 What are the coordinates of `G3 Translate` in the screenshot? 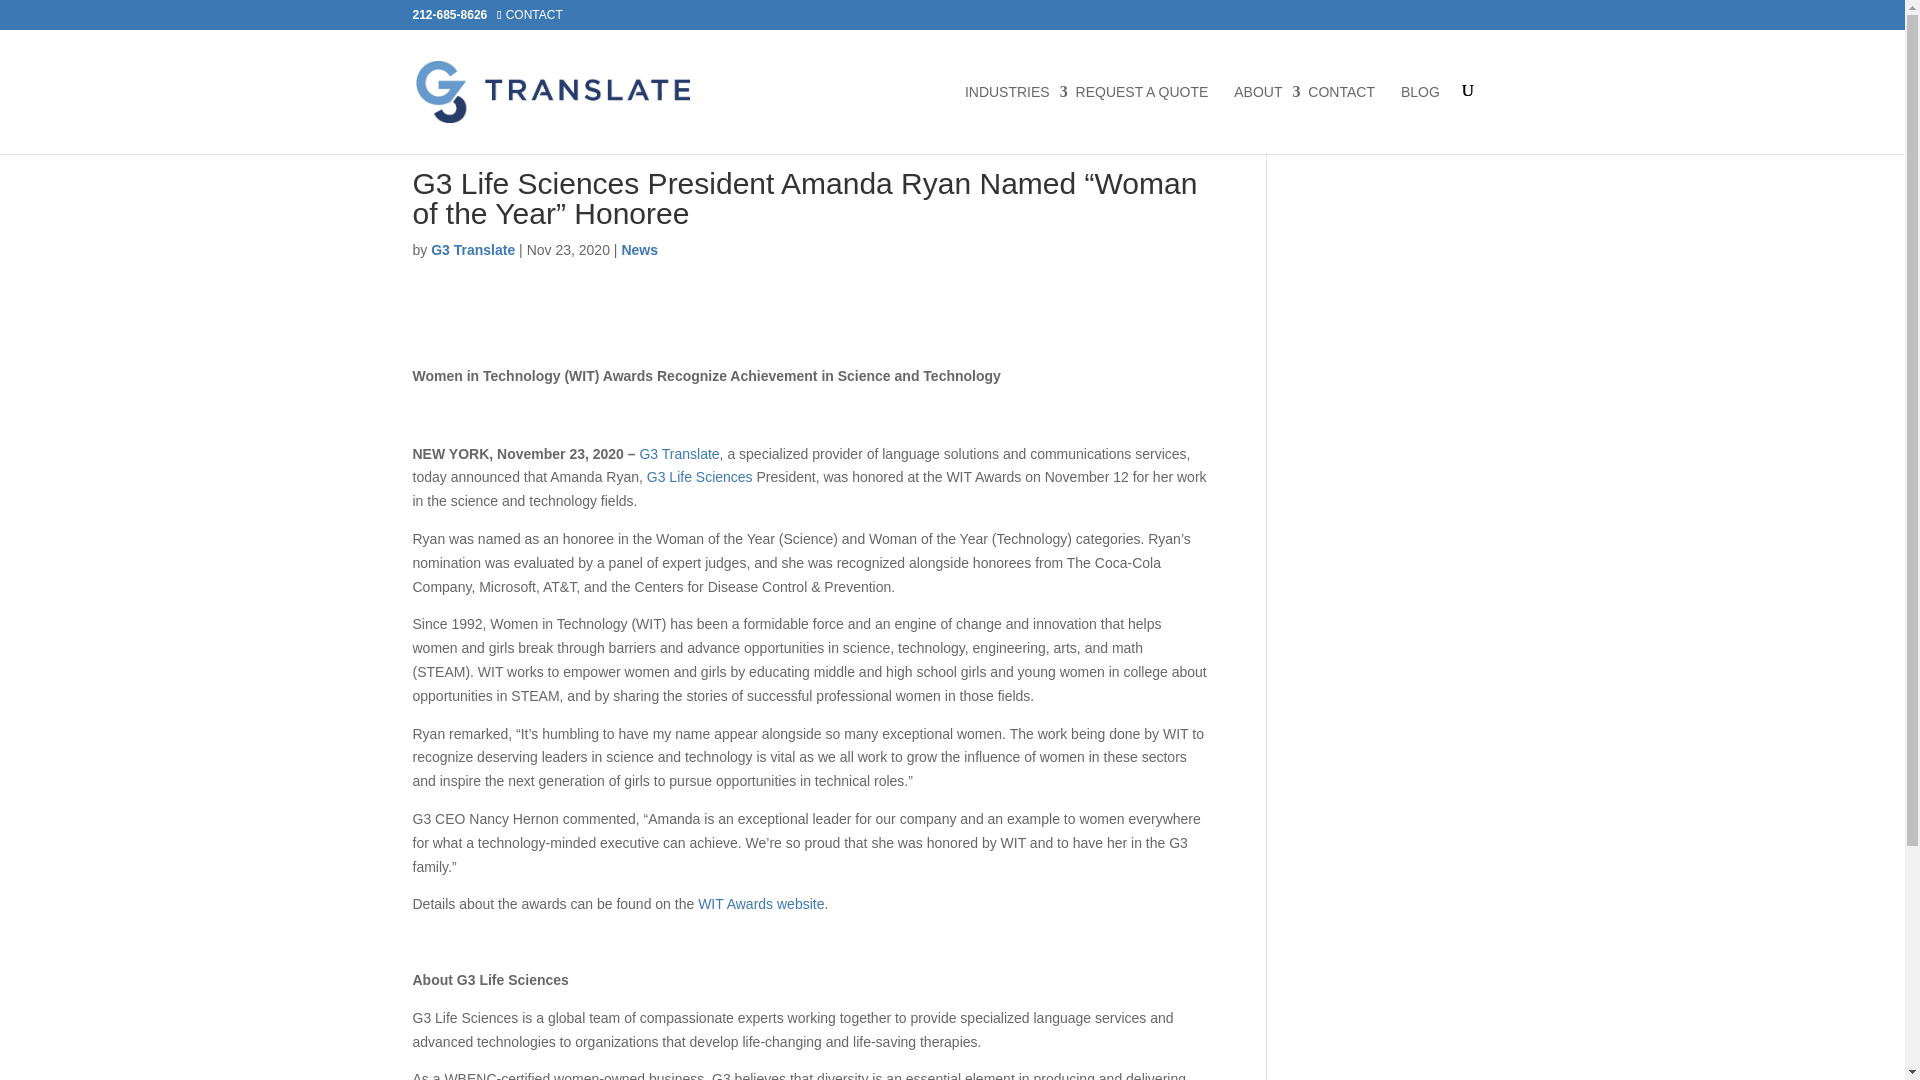 It's located at (678, 454).